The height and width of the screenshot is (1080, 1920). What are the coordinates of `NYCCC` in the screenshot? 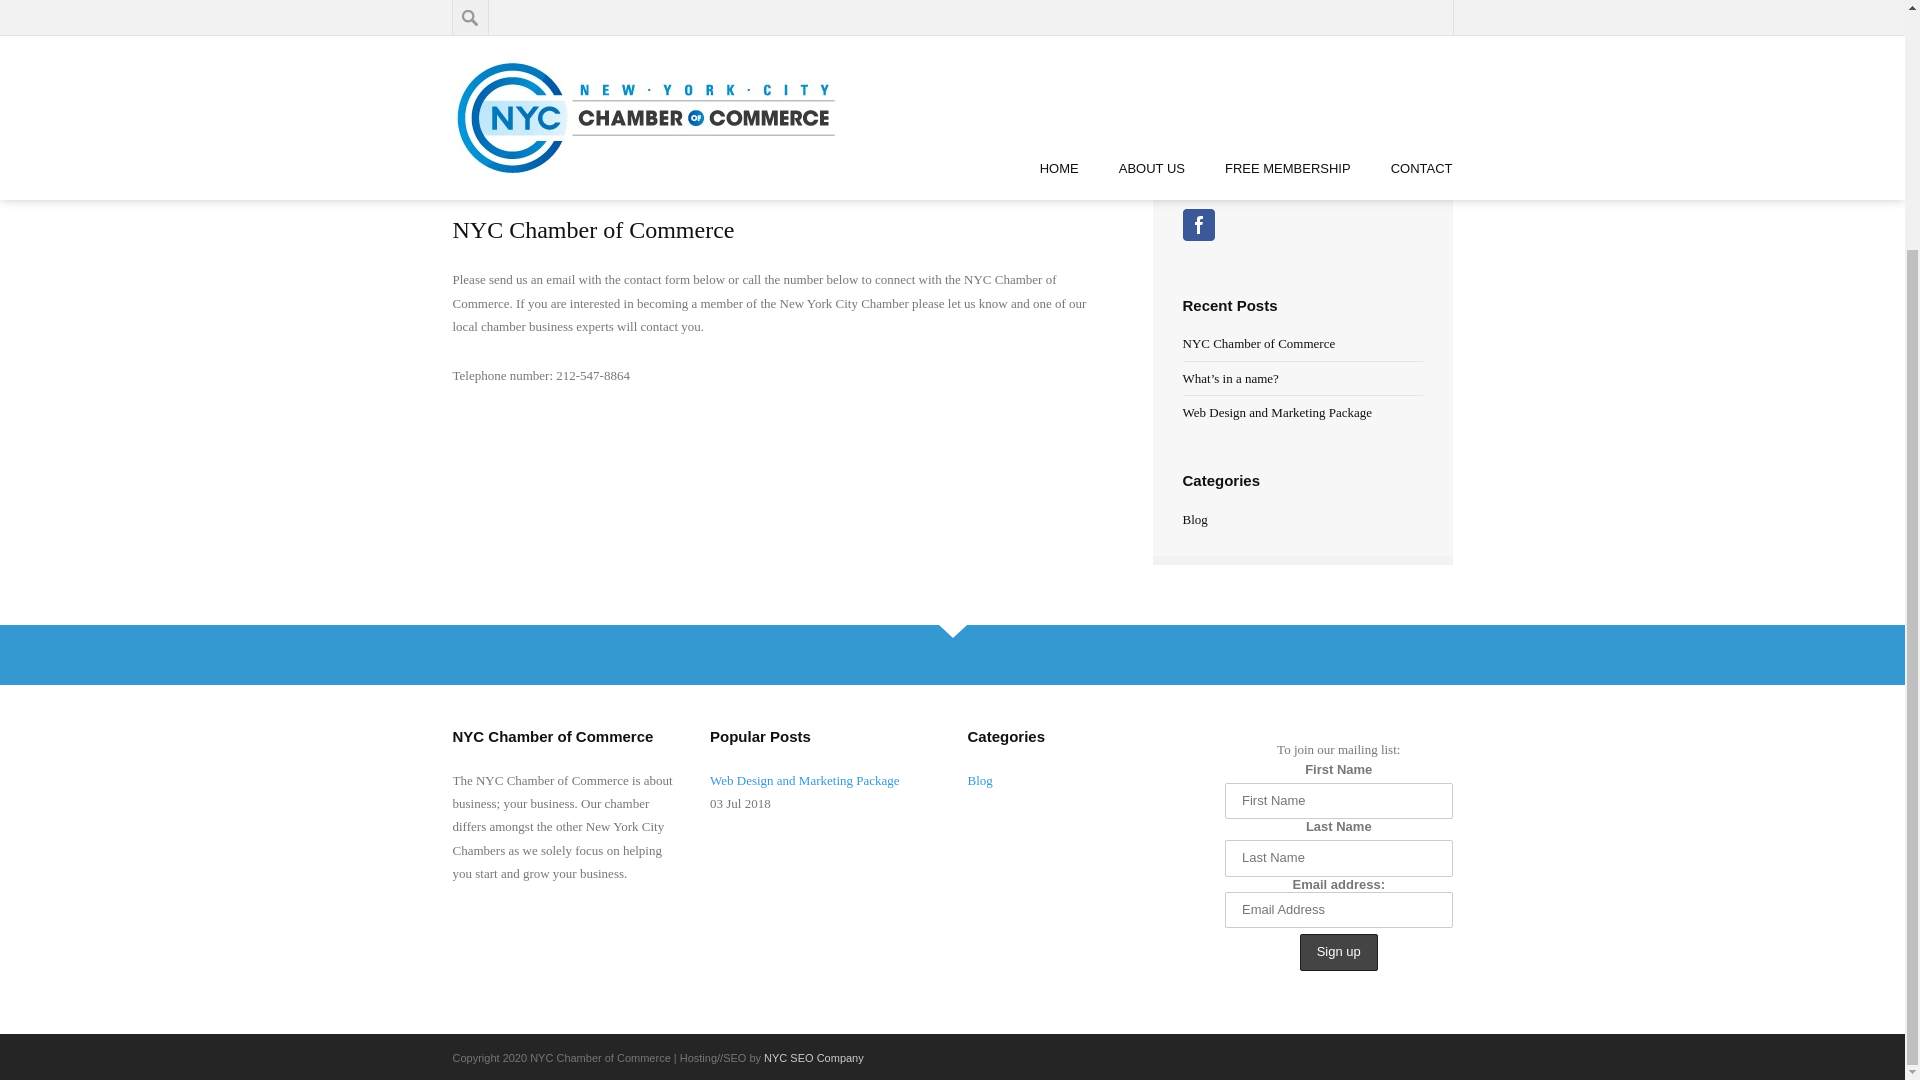 It's located at (516, 176).